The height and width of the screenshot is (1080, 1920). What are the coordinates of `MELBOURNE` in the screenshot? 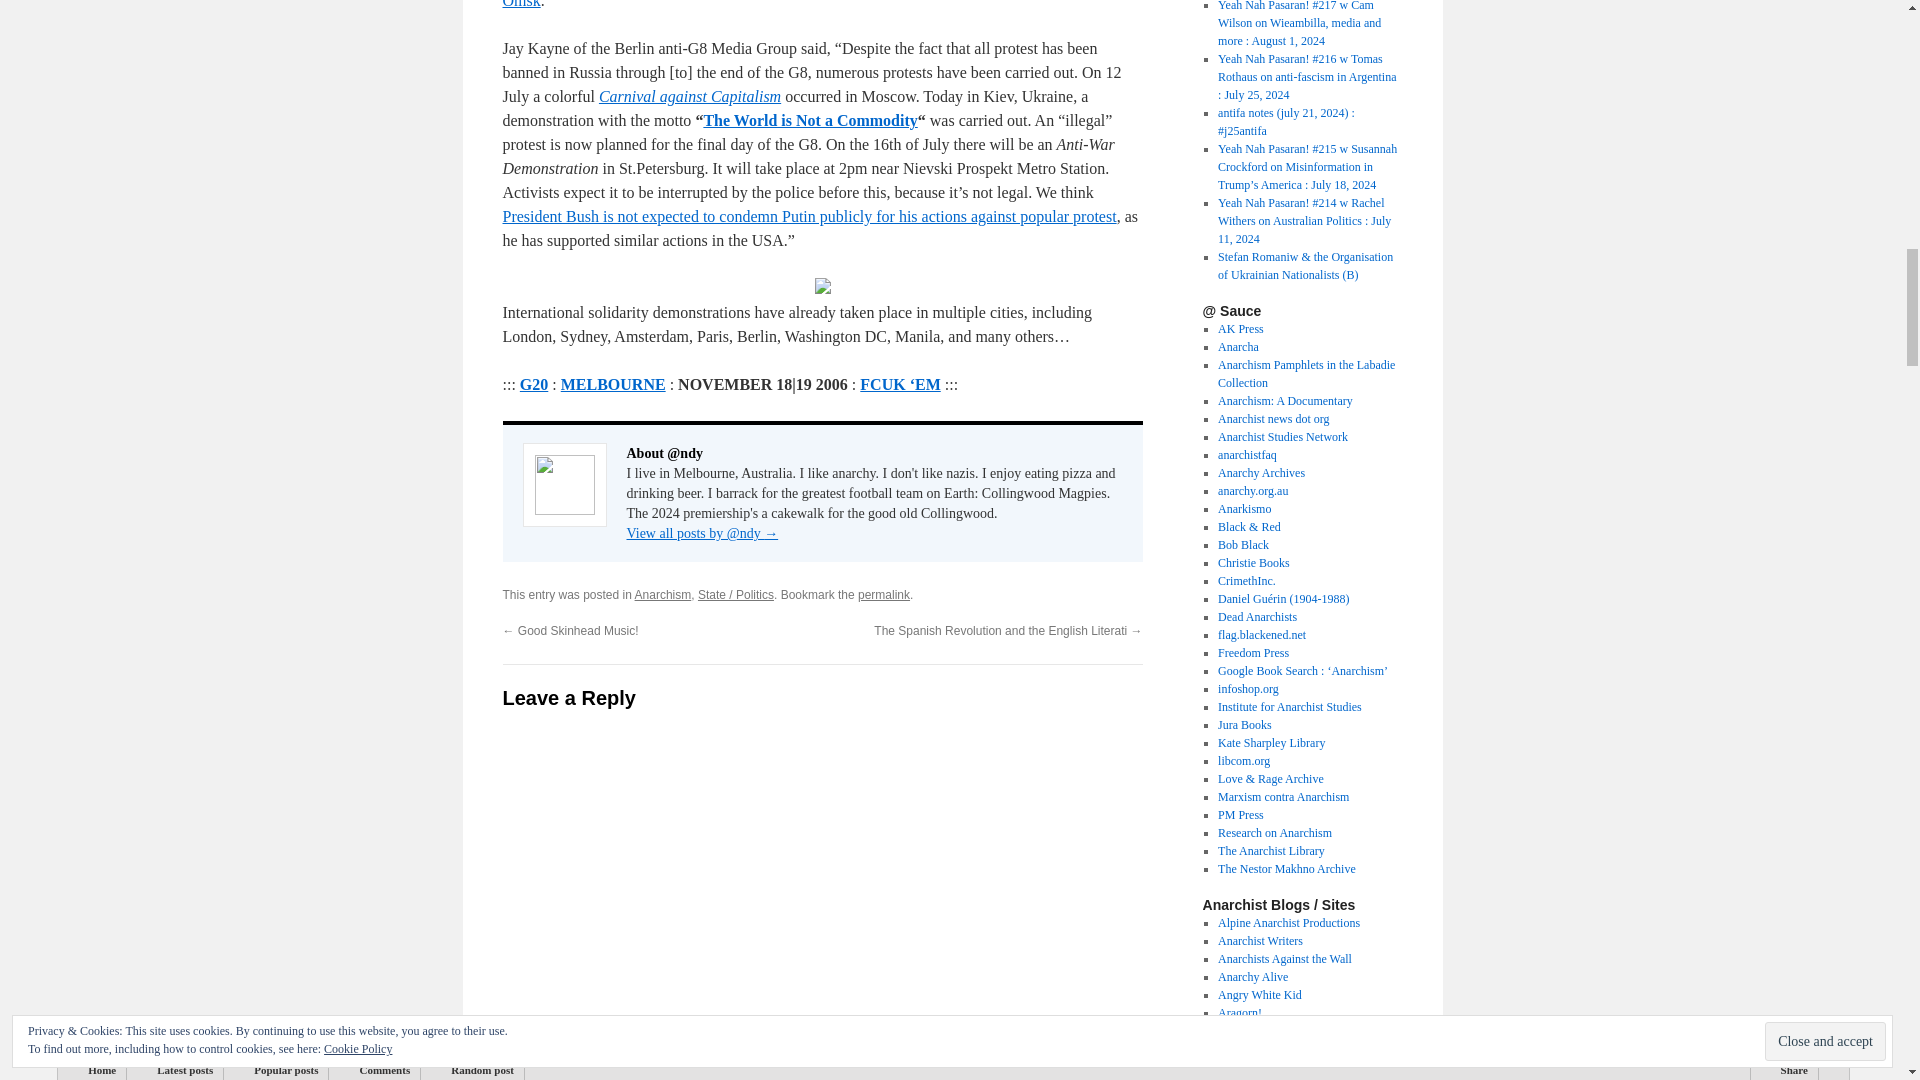 It's located at (613, 384).